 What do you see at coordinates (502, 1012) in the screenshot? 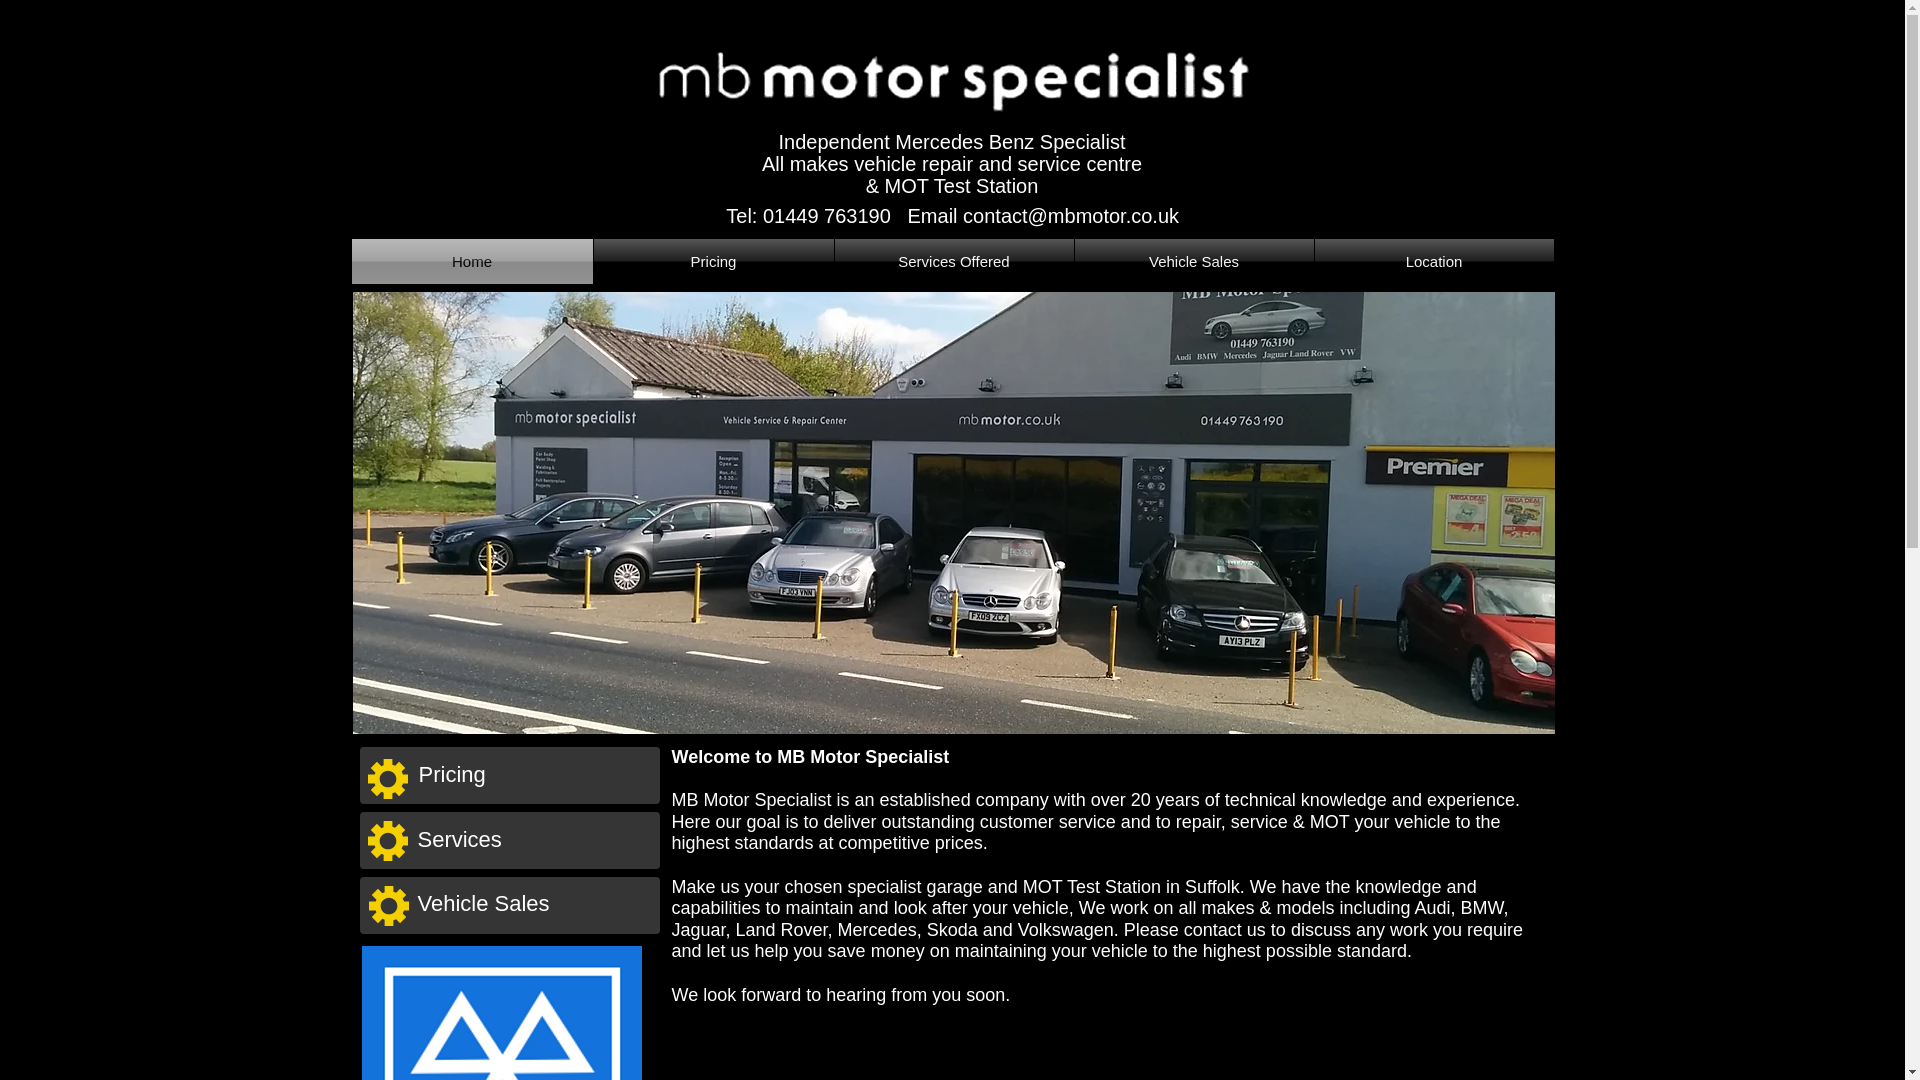
I see `download.png` at bounding box center [502, 1012].